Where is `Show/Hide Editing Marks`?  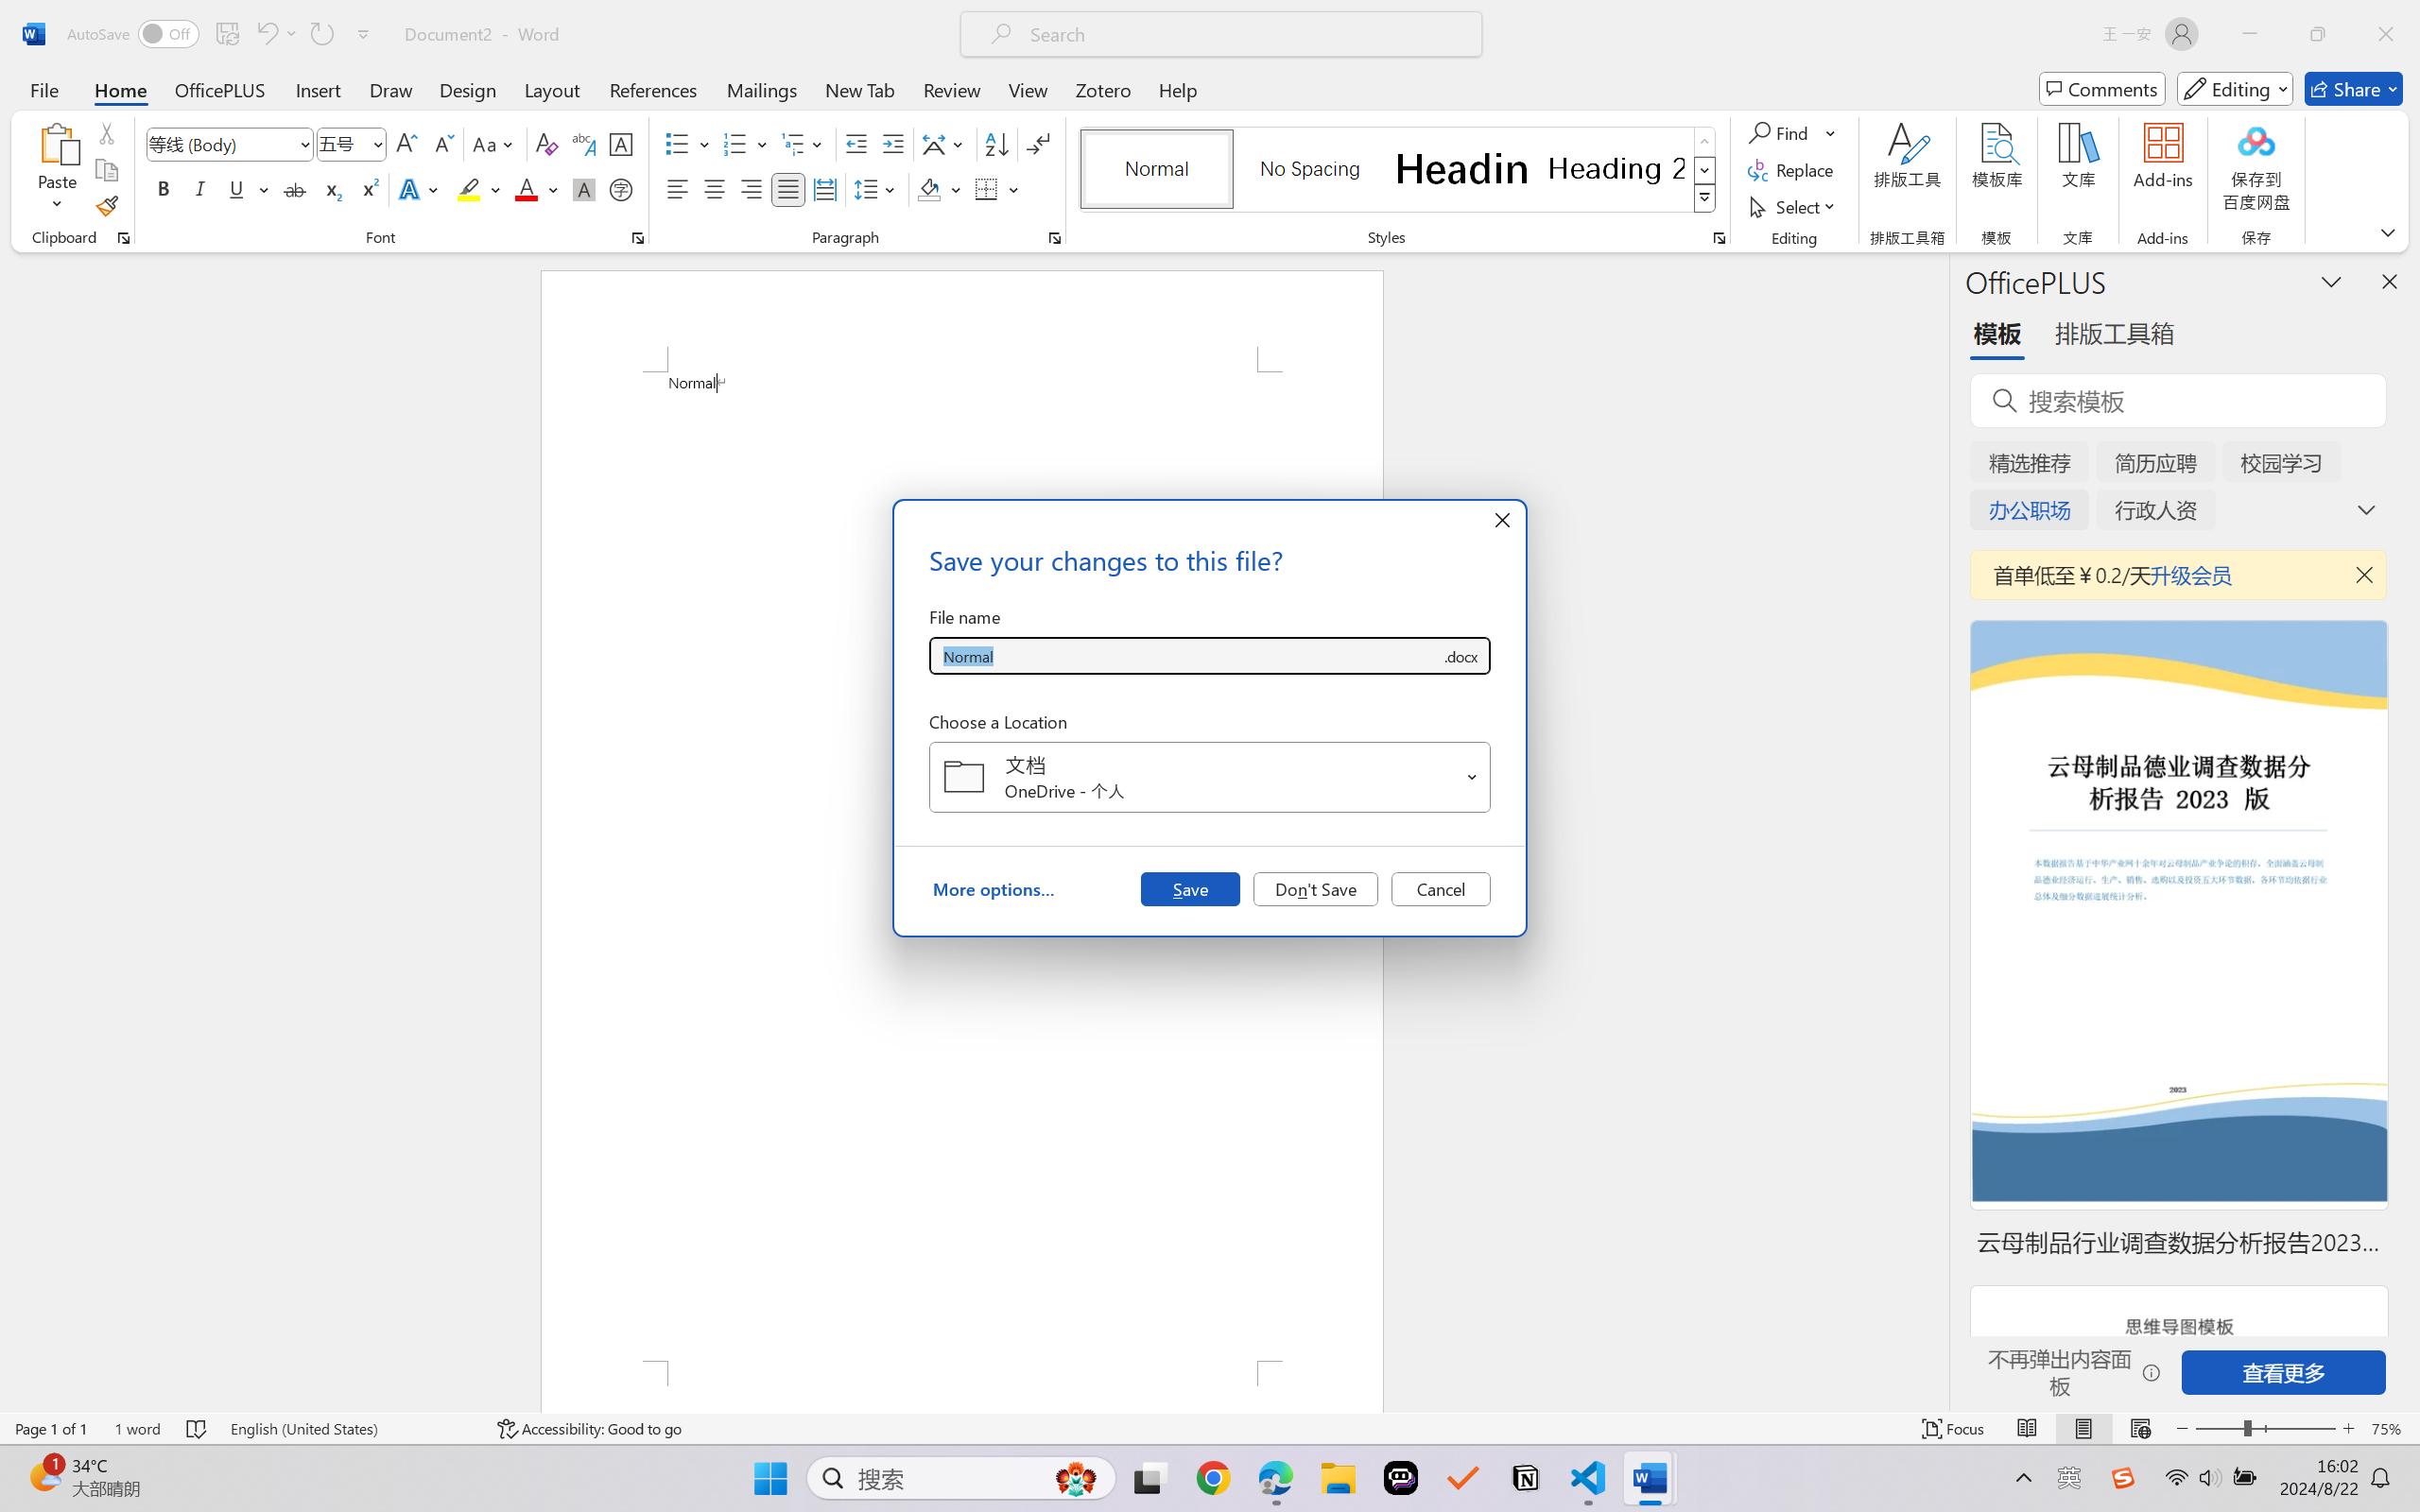
Show/Hide Editing Marks is located at coordinates (1038, 144).